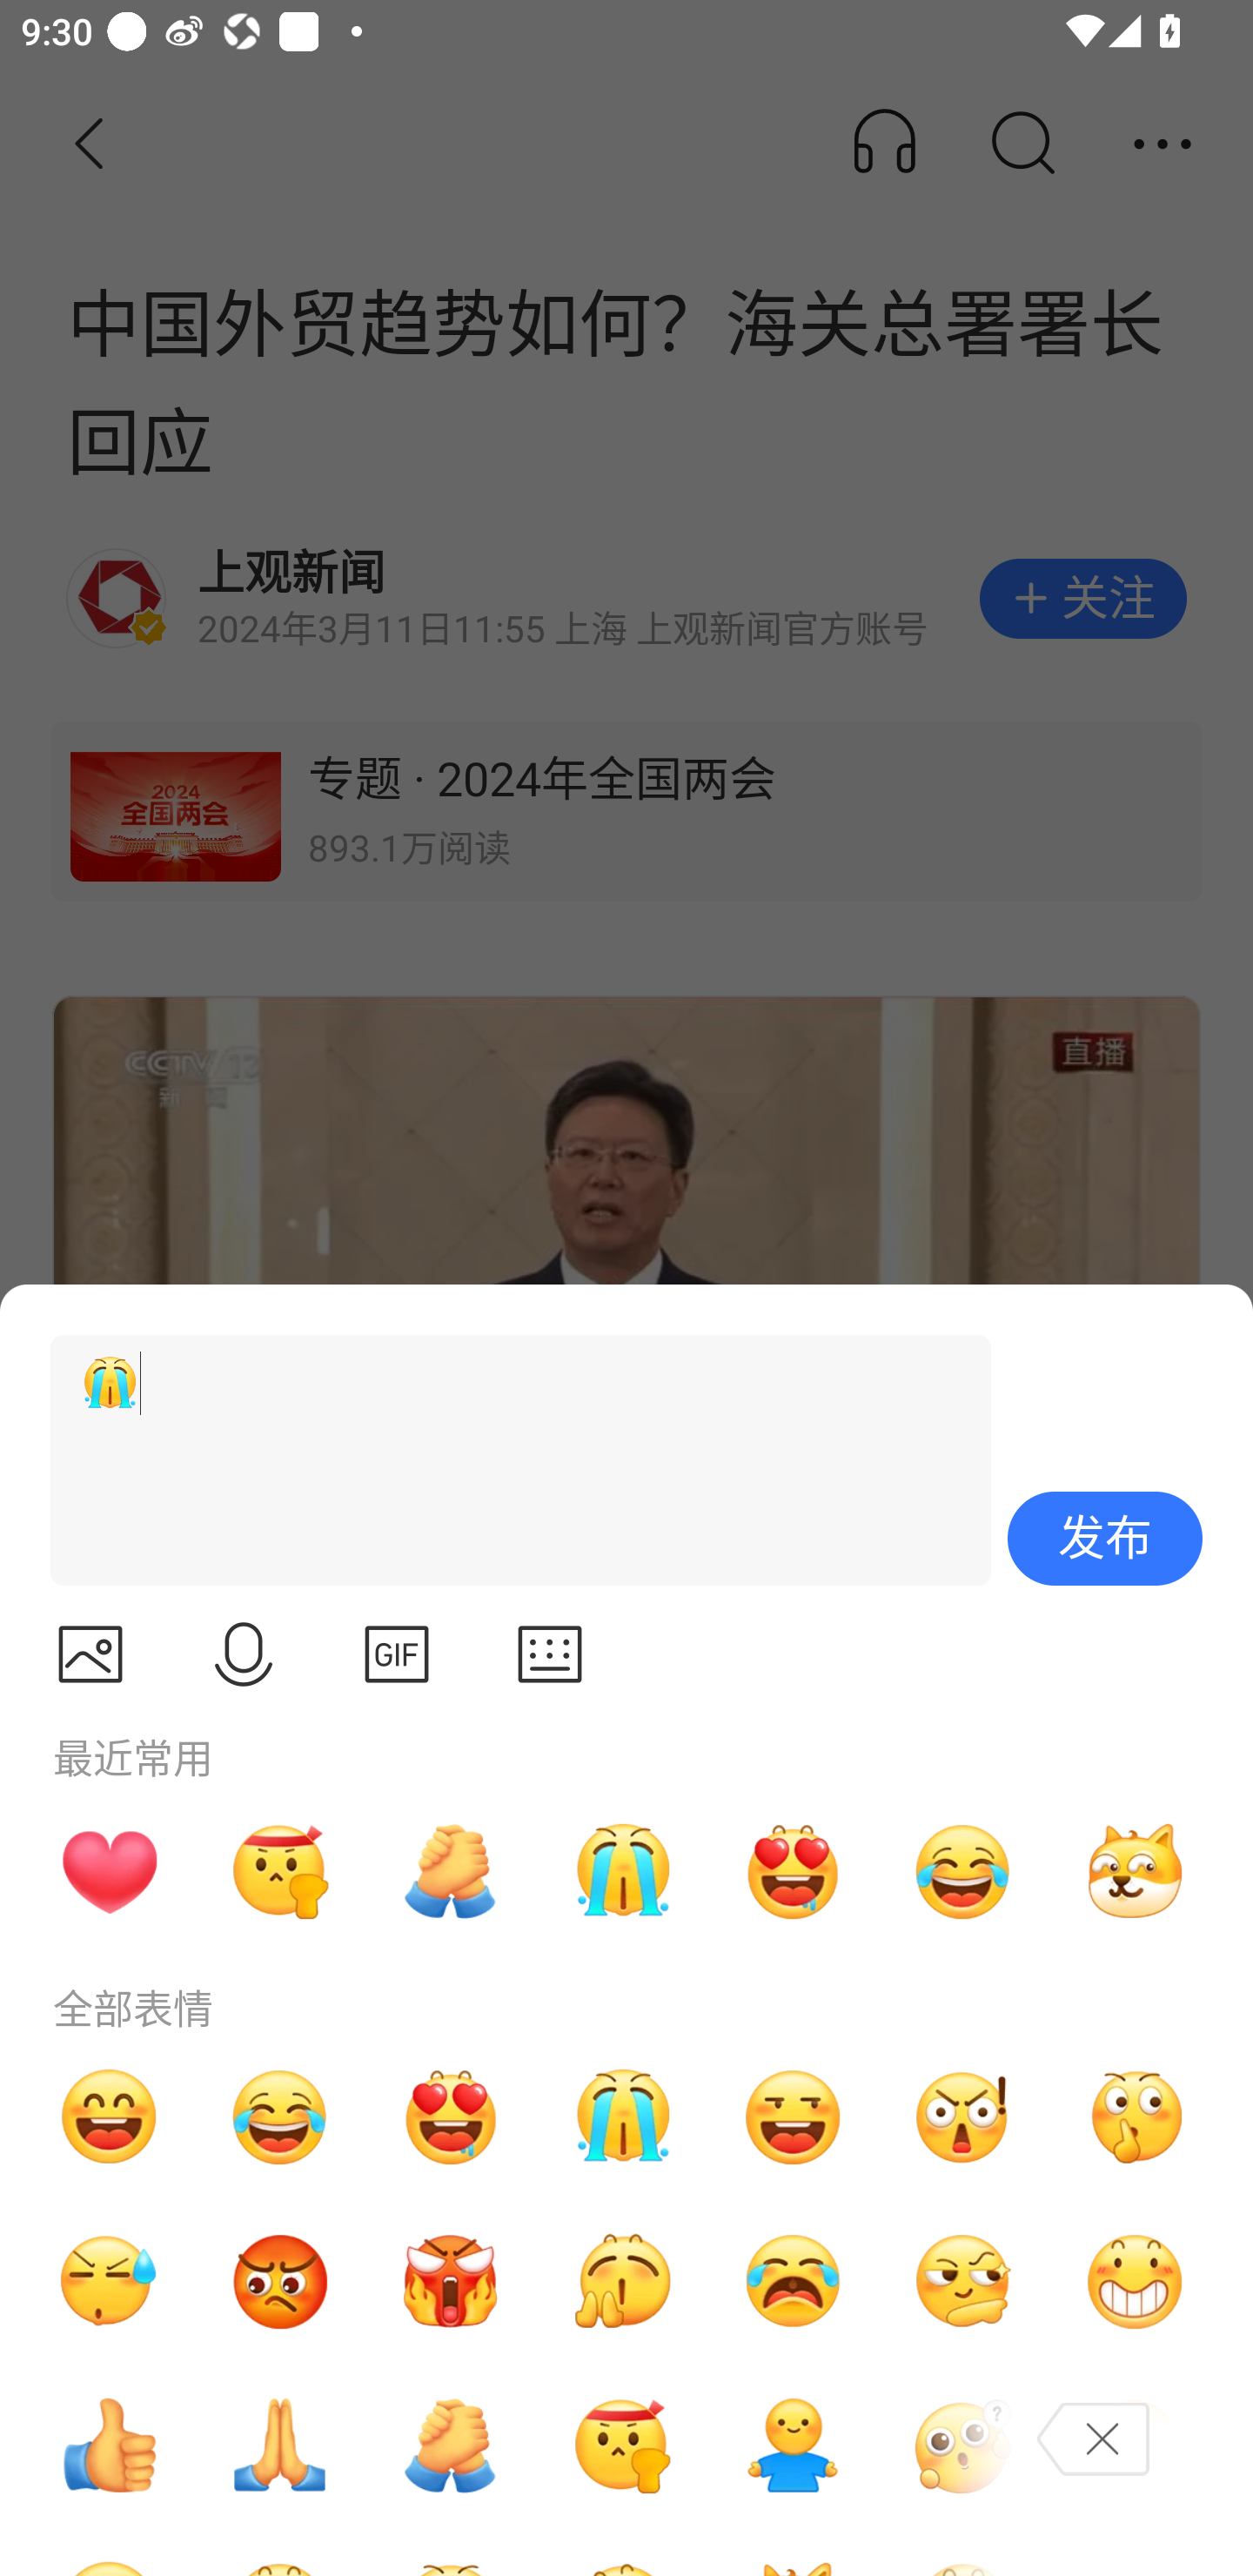  What do you see at coordinates (451, 2282) in the screenshot?
I see `愤怒` at bounding box center [451, 2282].